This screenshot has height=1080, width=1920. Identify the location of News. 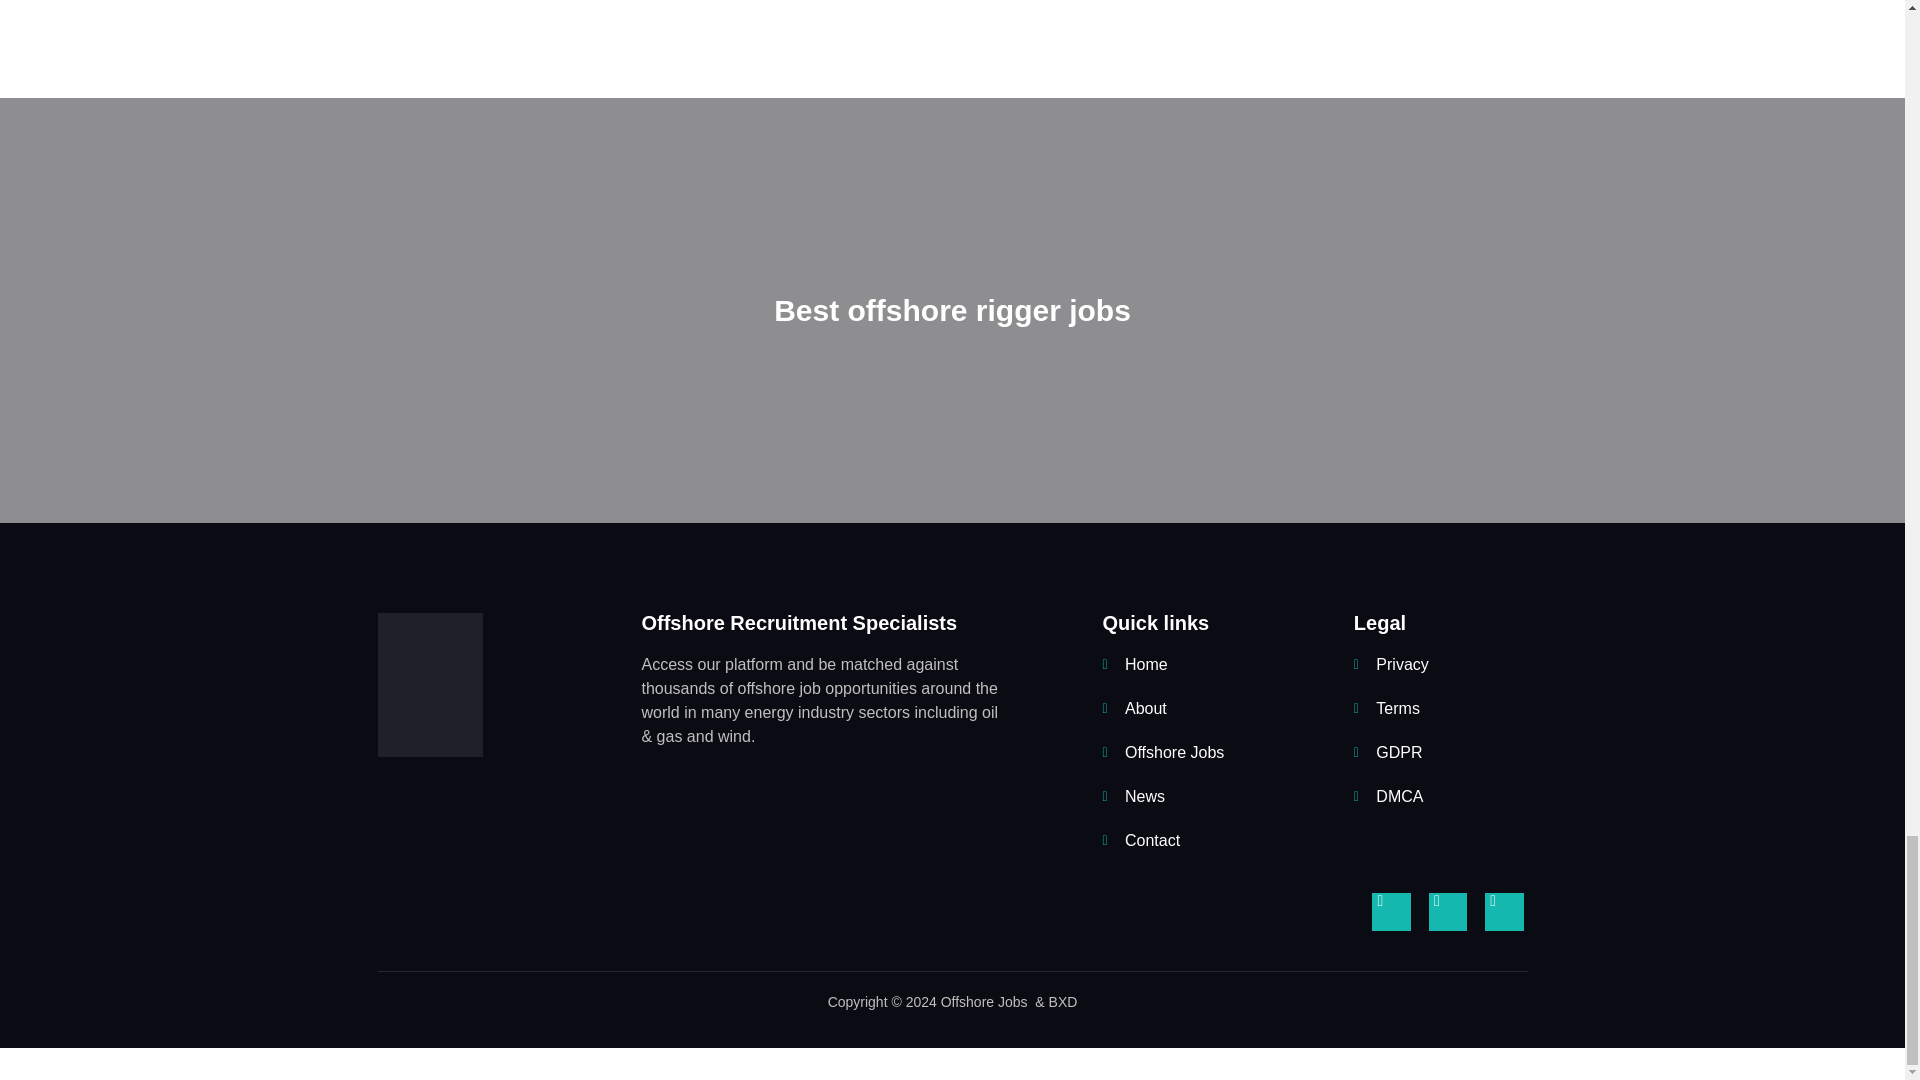
(1197, 796).